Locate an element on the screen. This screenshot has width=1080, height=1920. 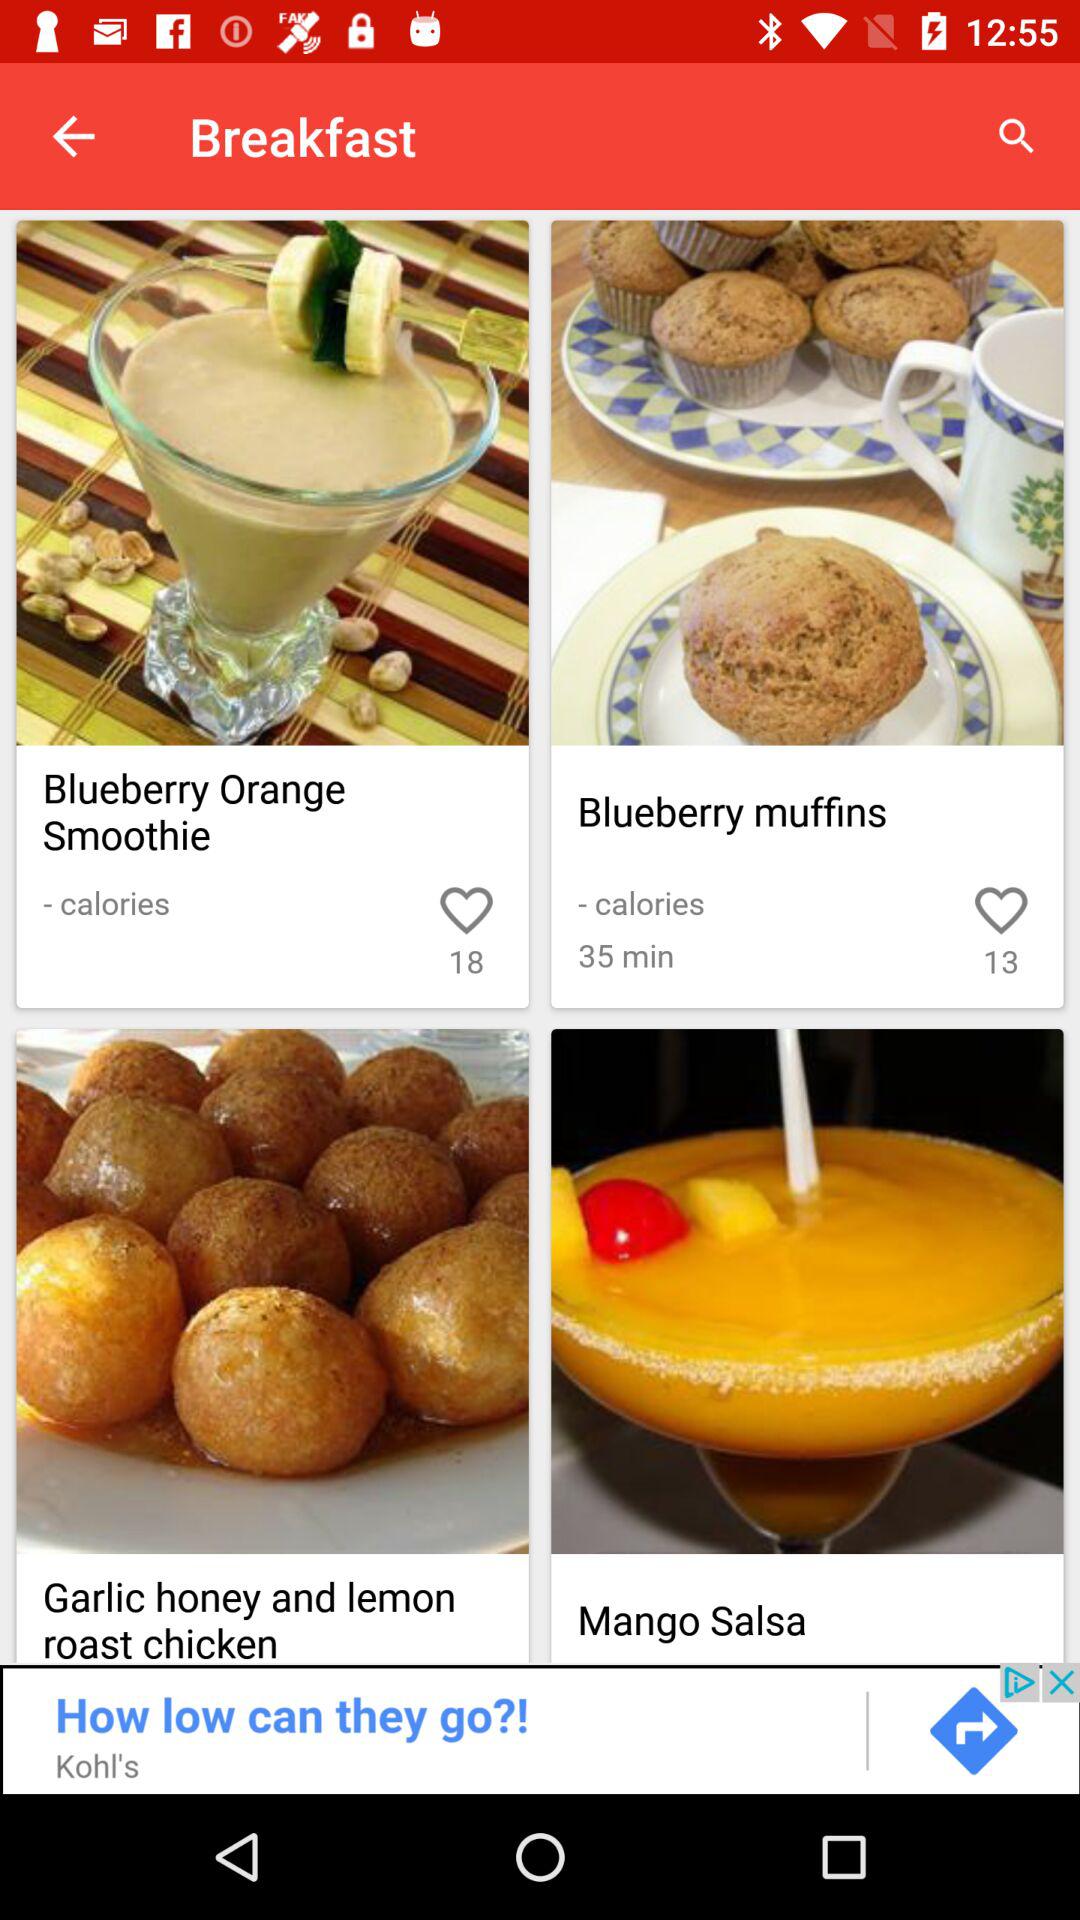
open advertisement is located at coordinates (540, 1728).